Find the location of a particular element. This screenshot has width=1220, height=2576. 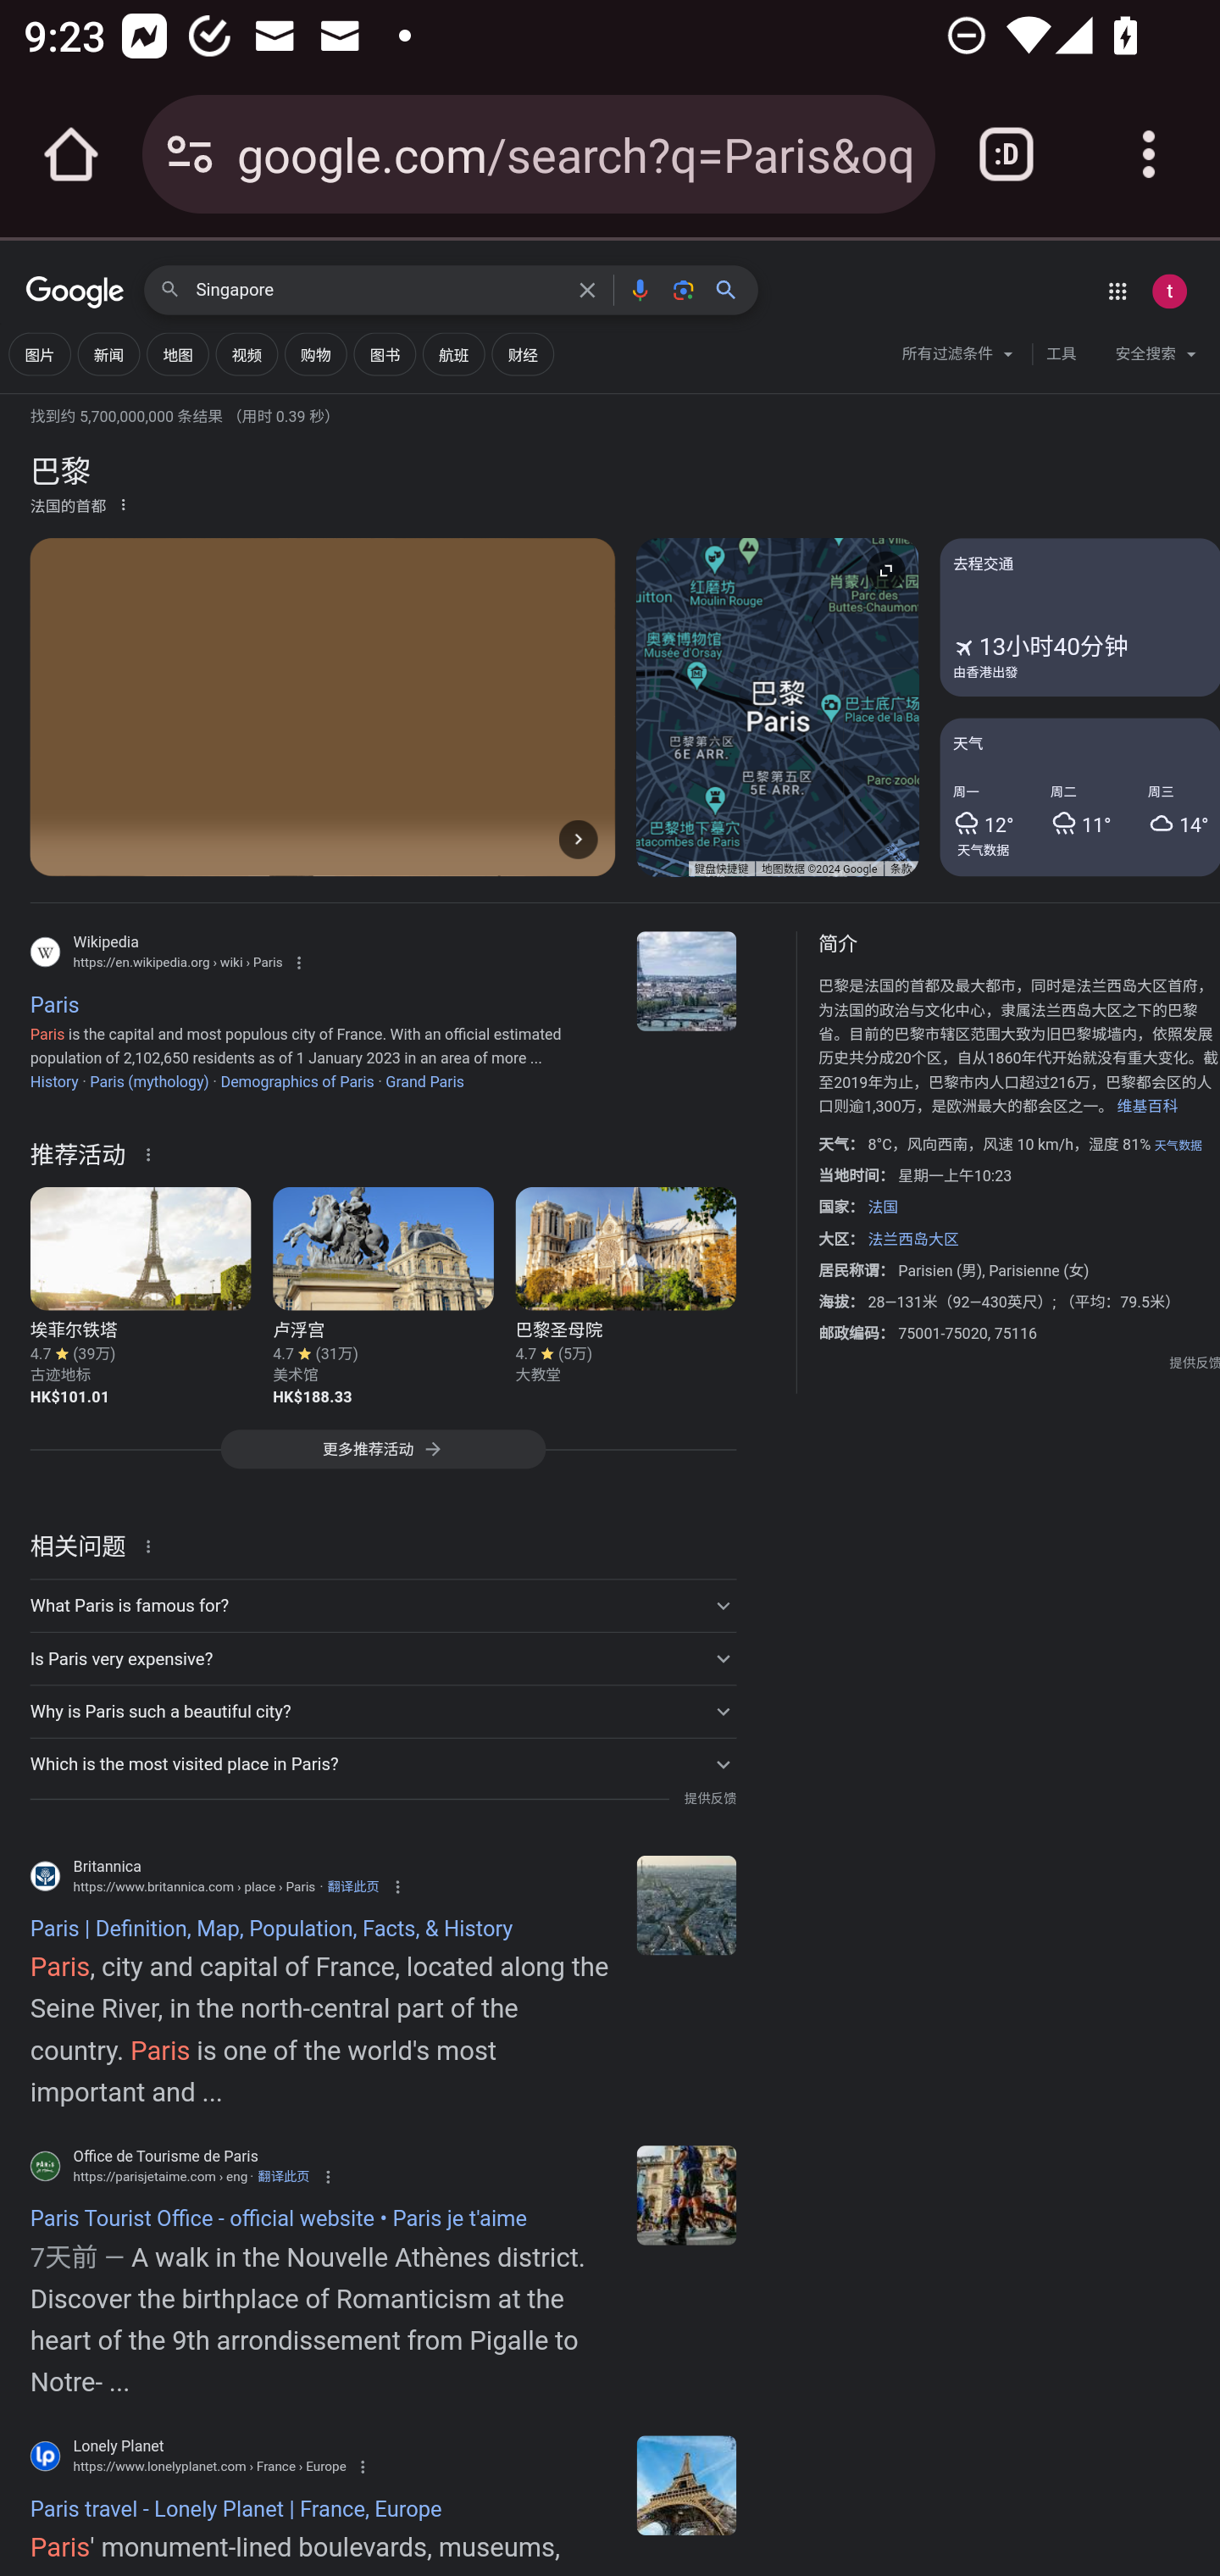

翻译此页 is located at coordinates (283, 2176).